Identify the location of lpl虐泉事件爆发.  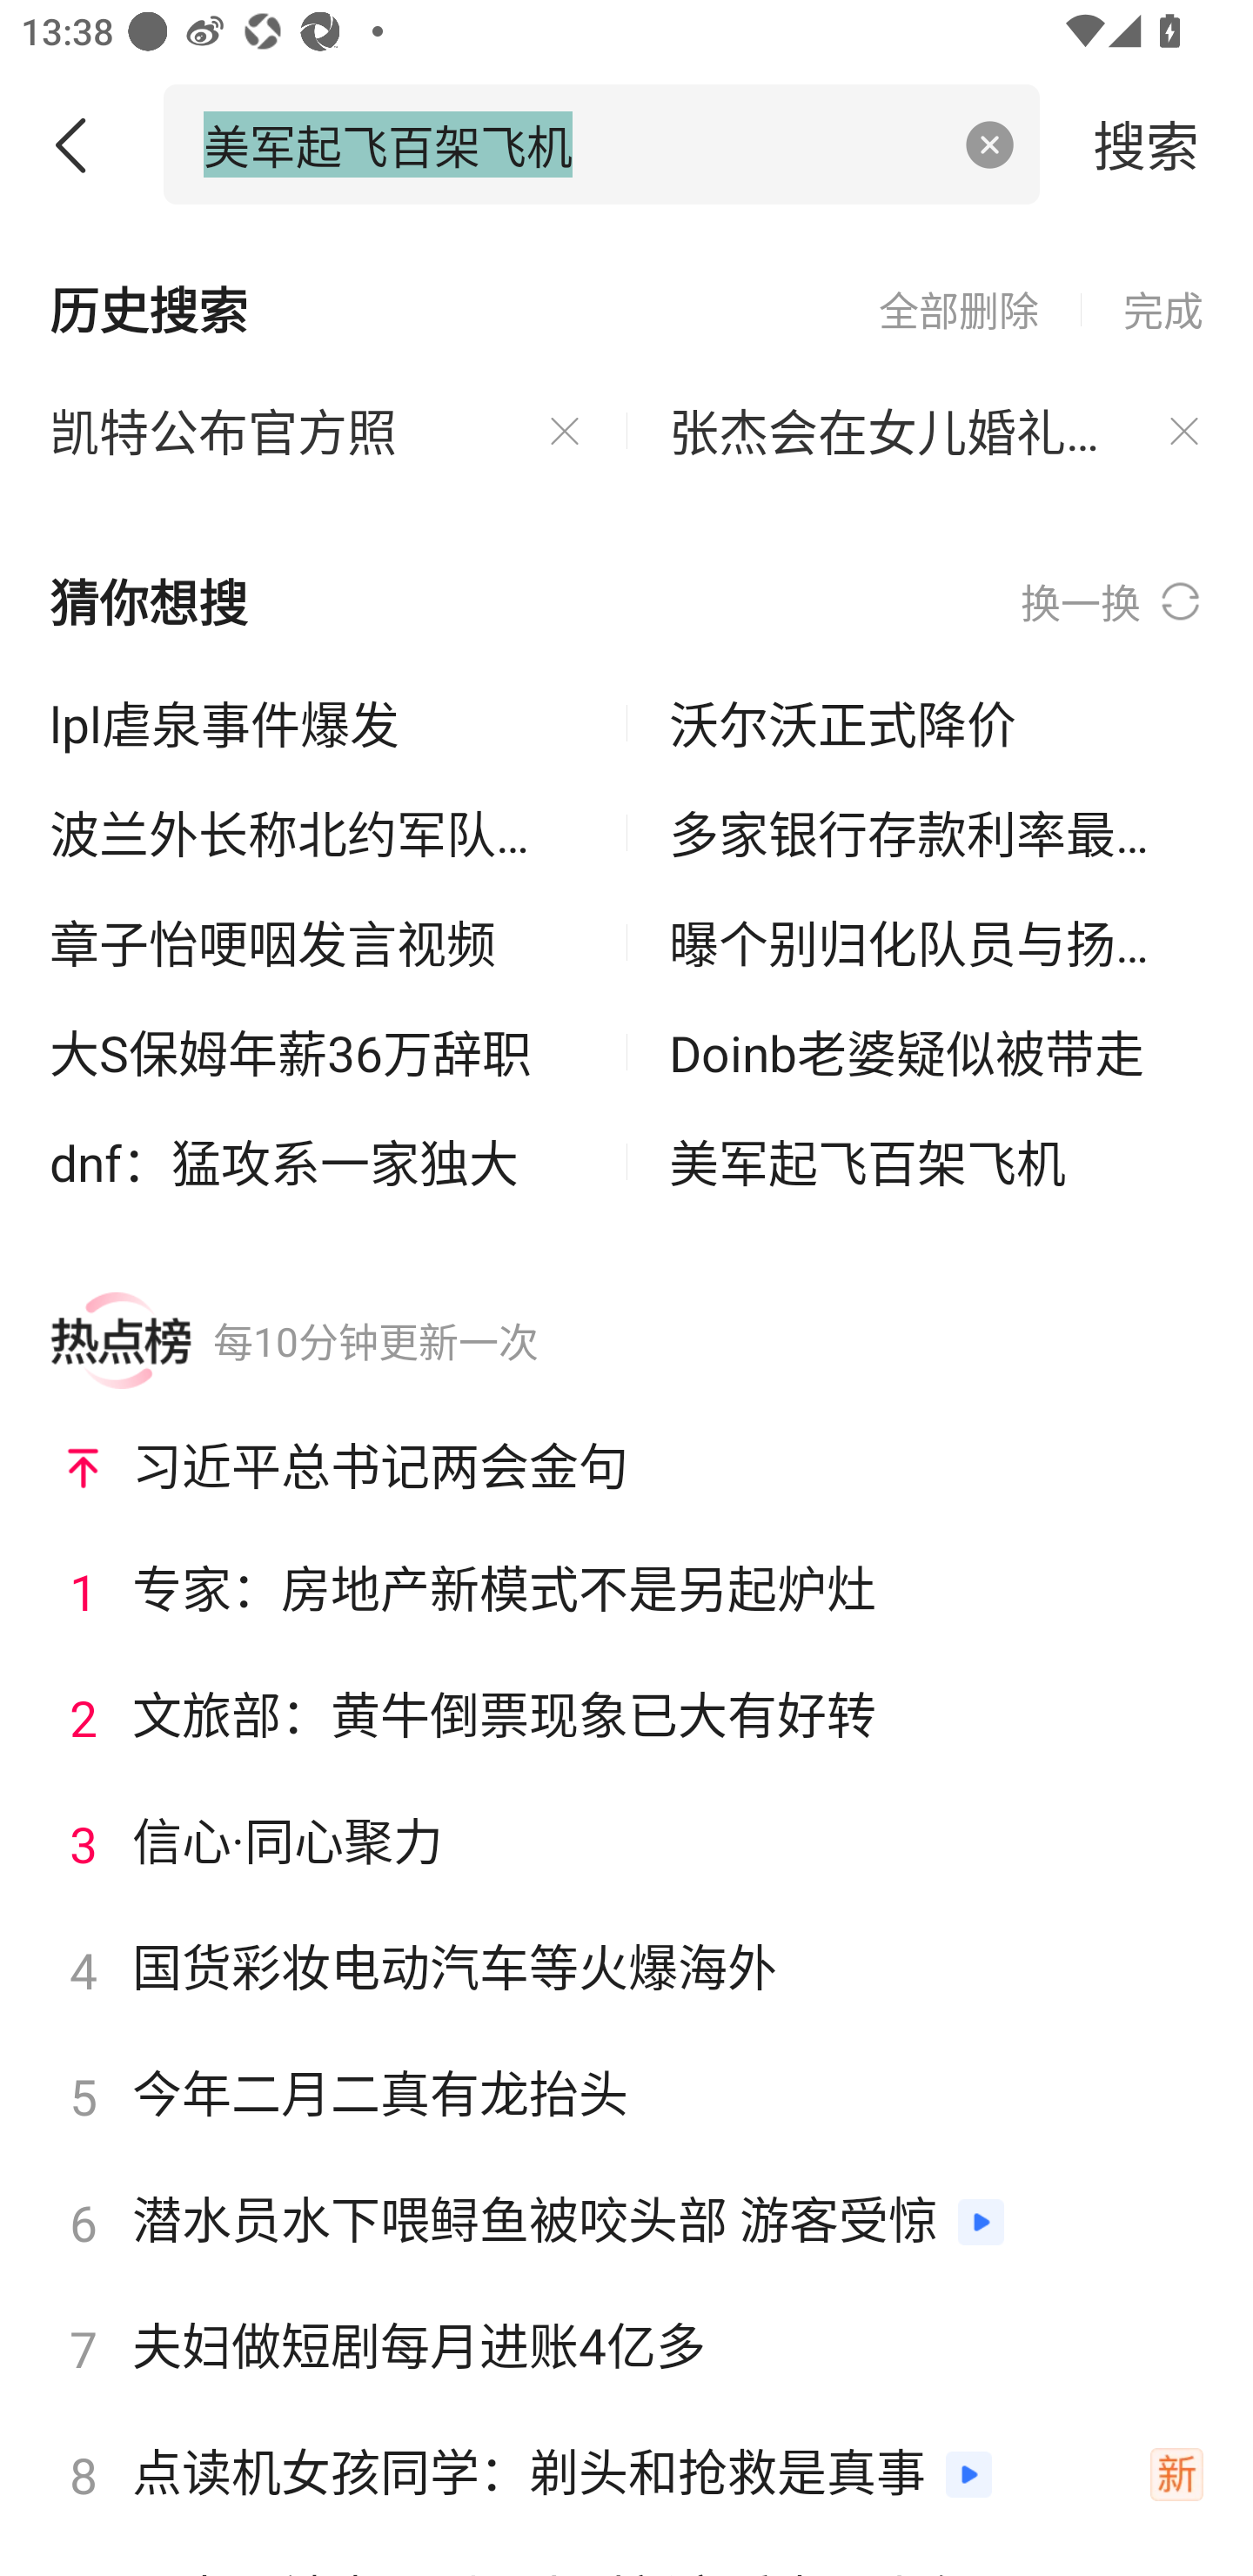
(317, 722).